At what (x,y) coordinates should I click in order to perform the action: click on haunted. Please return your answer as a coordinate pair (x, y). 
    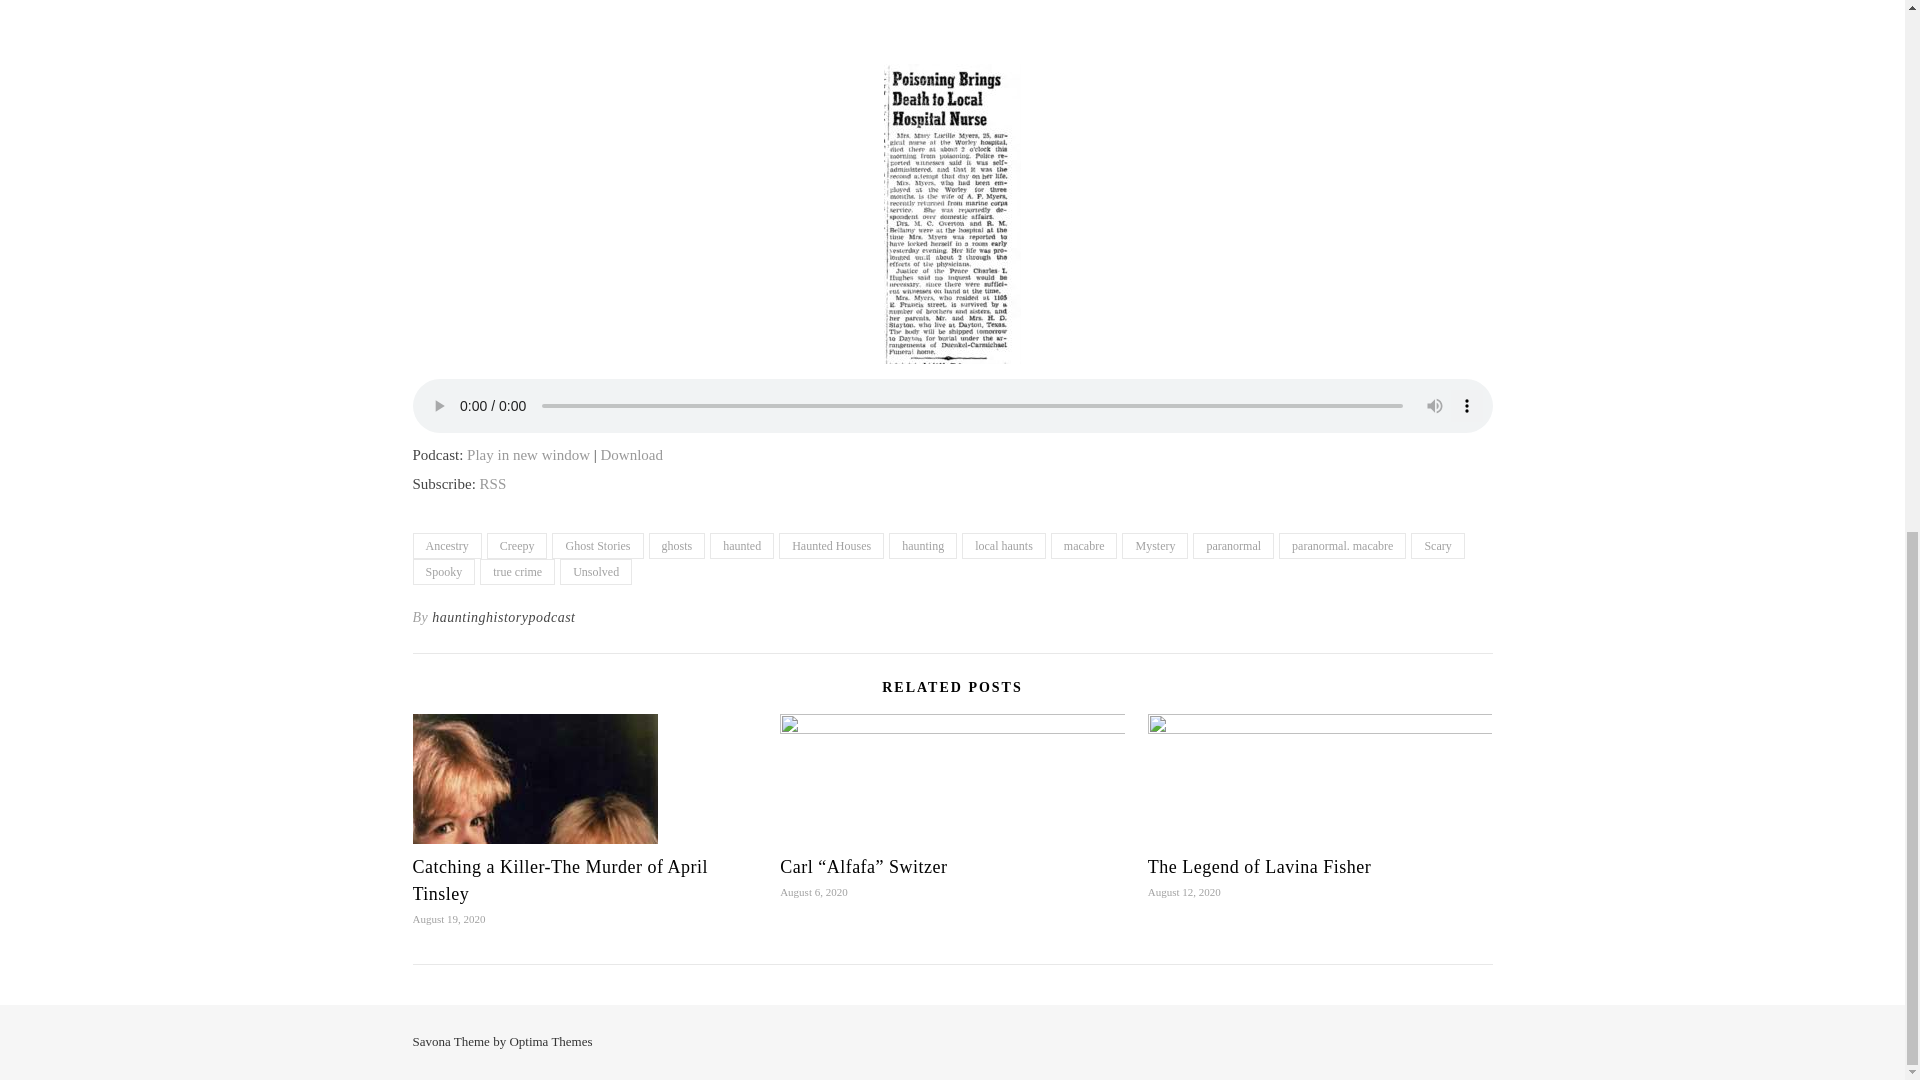
    Looking at the image, I should click on (742, 546).